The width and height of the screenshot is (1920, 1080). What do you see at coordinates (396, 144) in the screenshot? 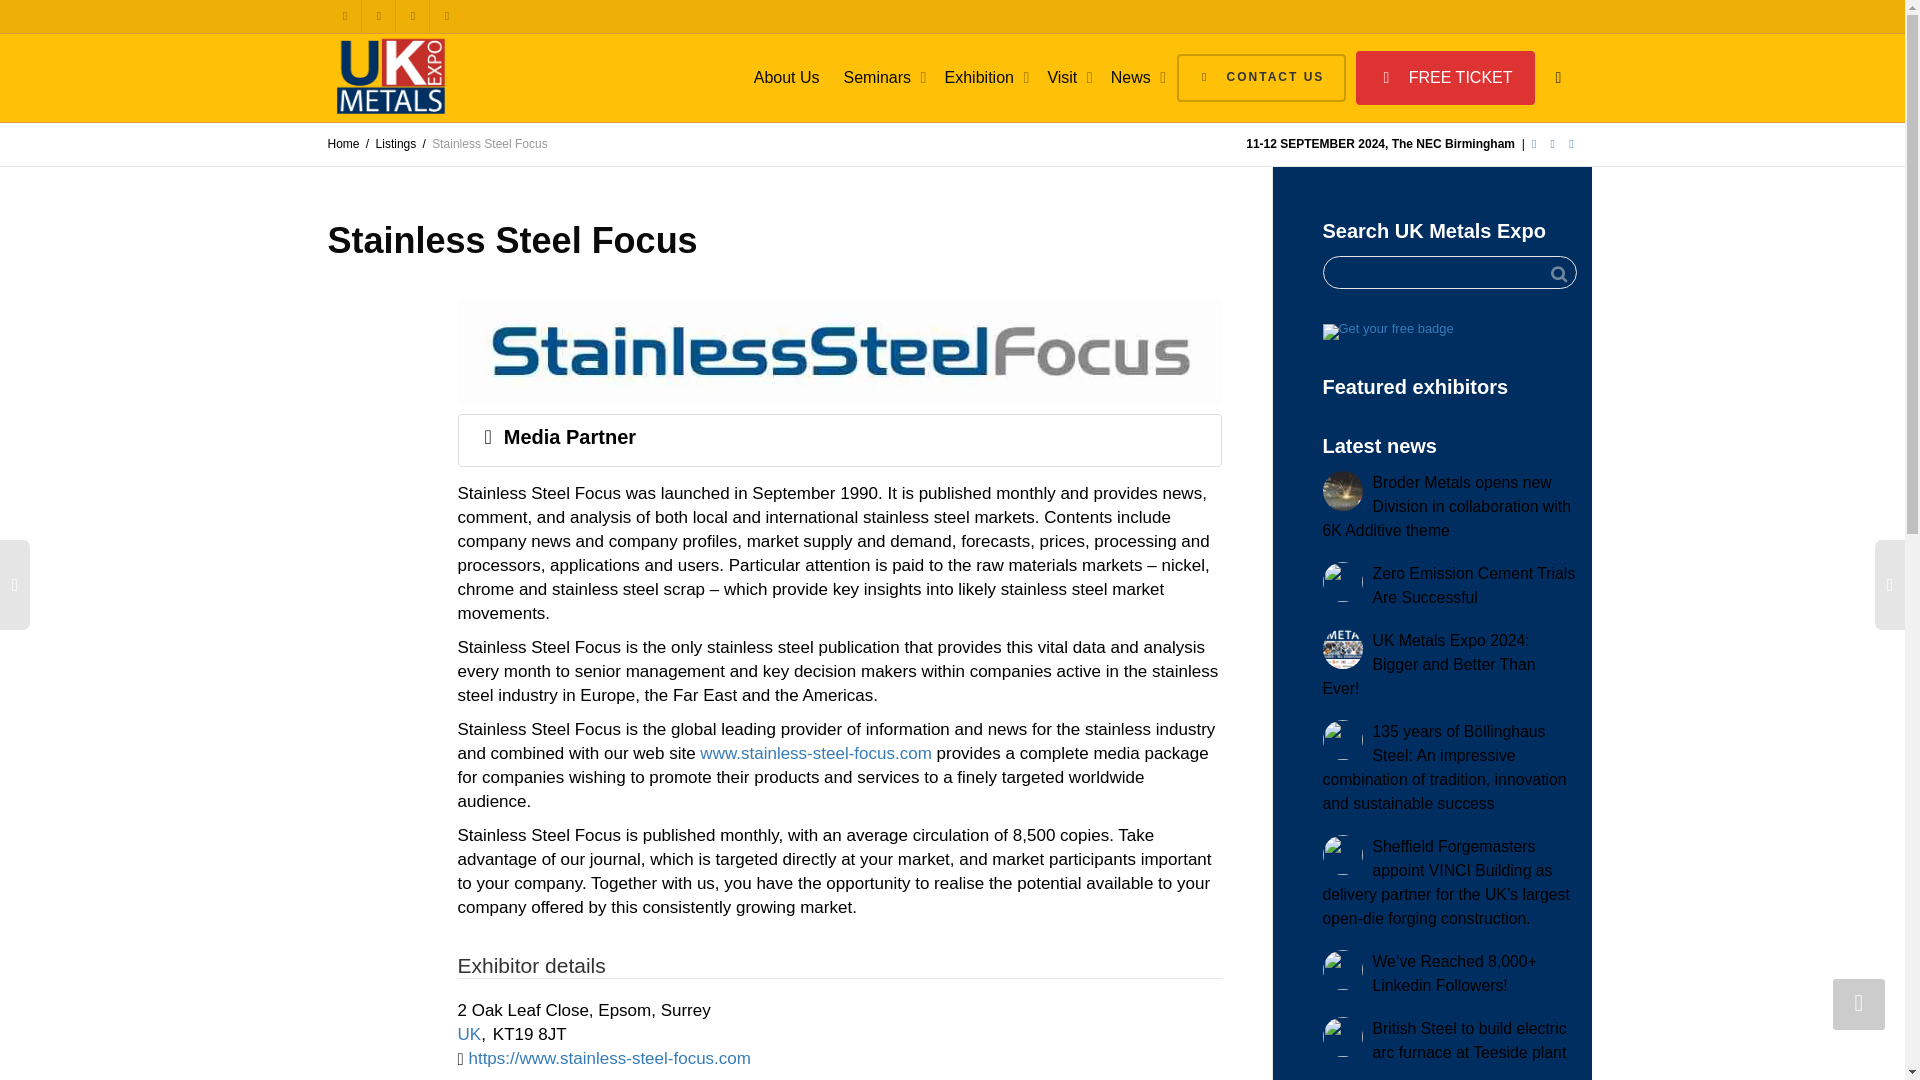
I see `Listings` at bounding box center [396, 144].